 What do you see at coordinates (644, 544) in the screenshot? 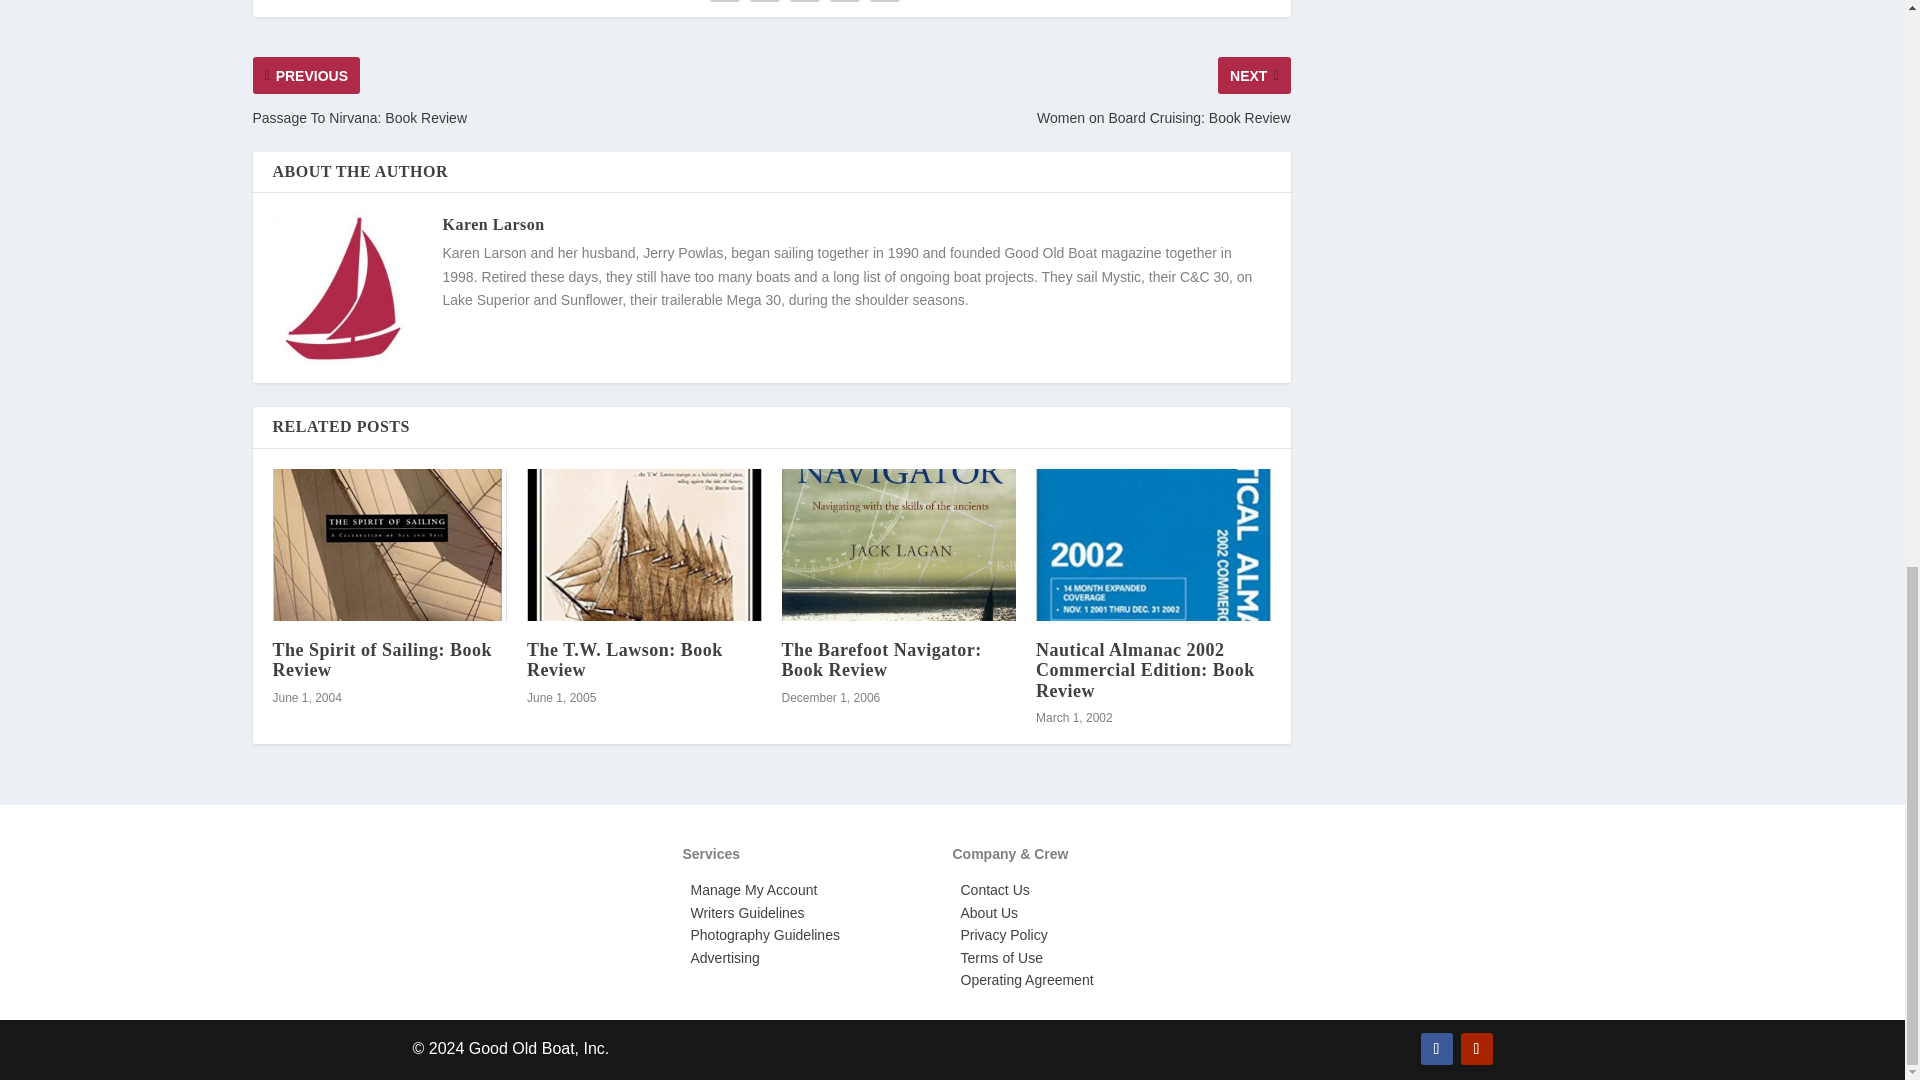
I see `The T.W. Lawson: Book Review` at bounding box center [644, 544].